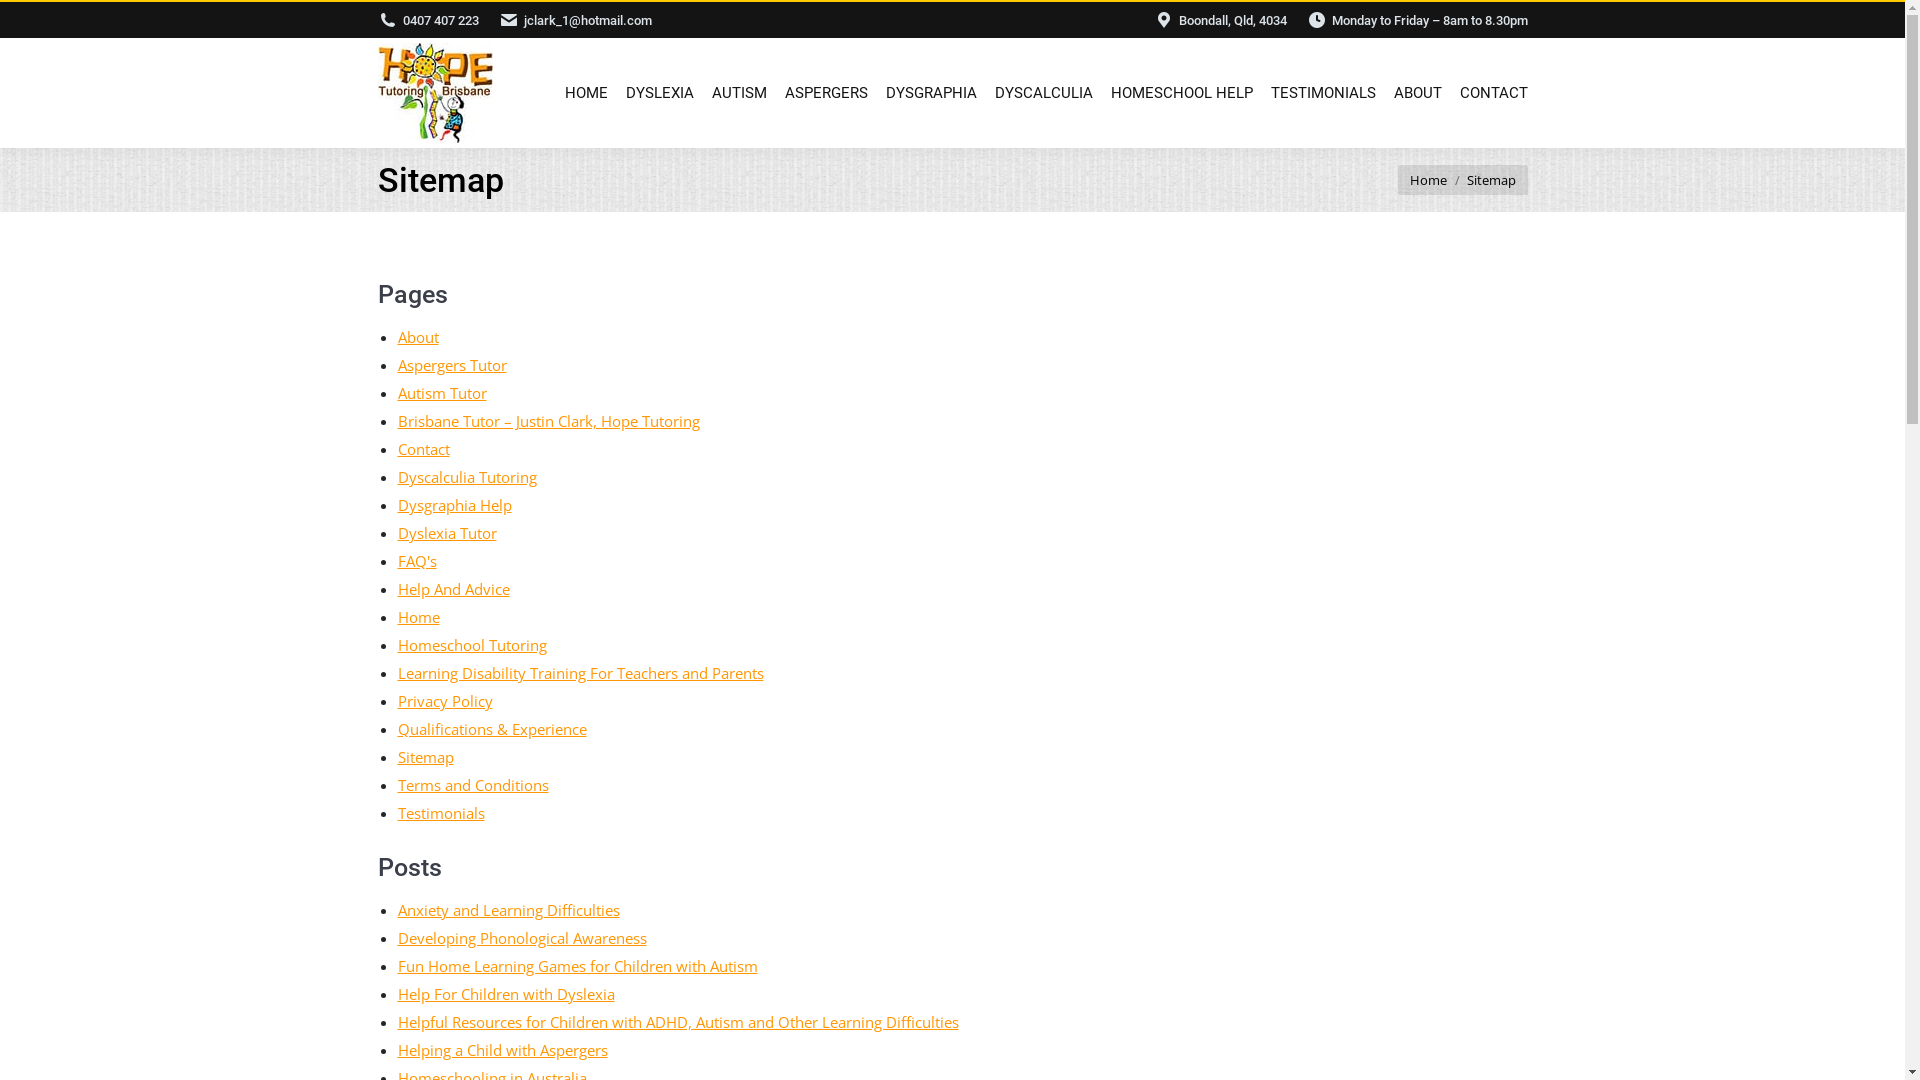  Describe the element at coordinates (419, 617) in the screenshot. I see `Home` at that location.